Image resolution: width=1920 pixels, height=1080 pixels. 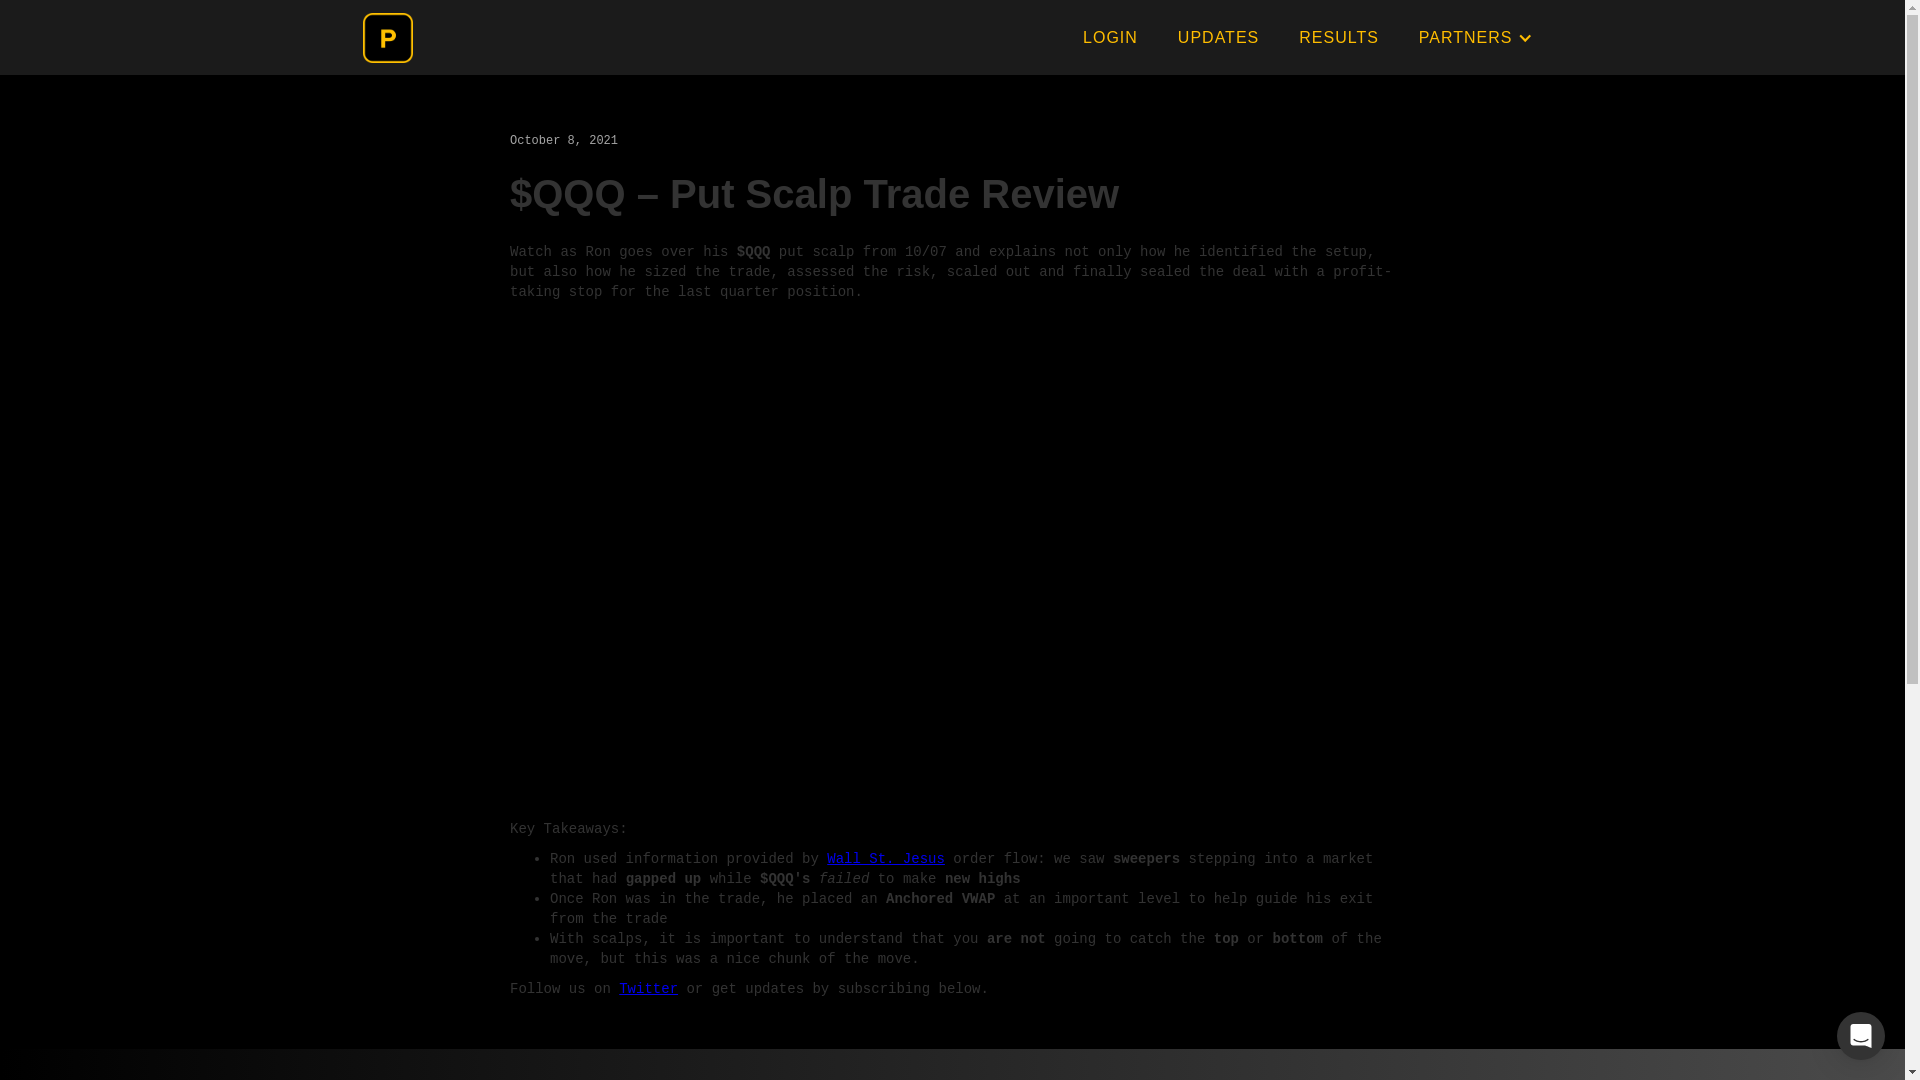 I want to click on UPDATES, so click(x=1218, y=37).